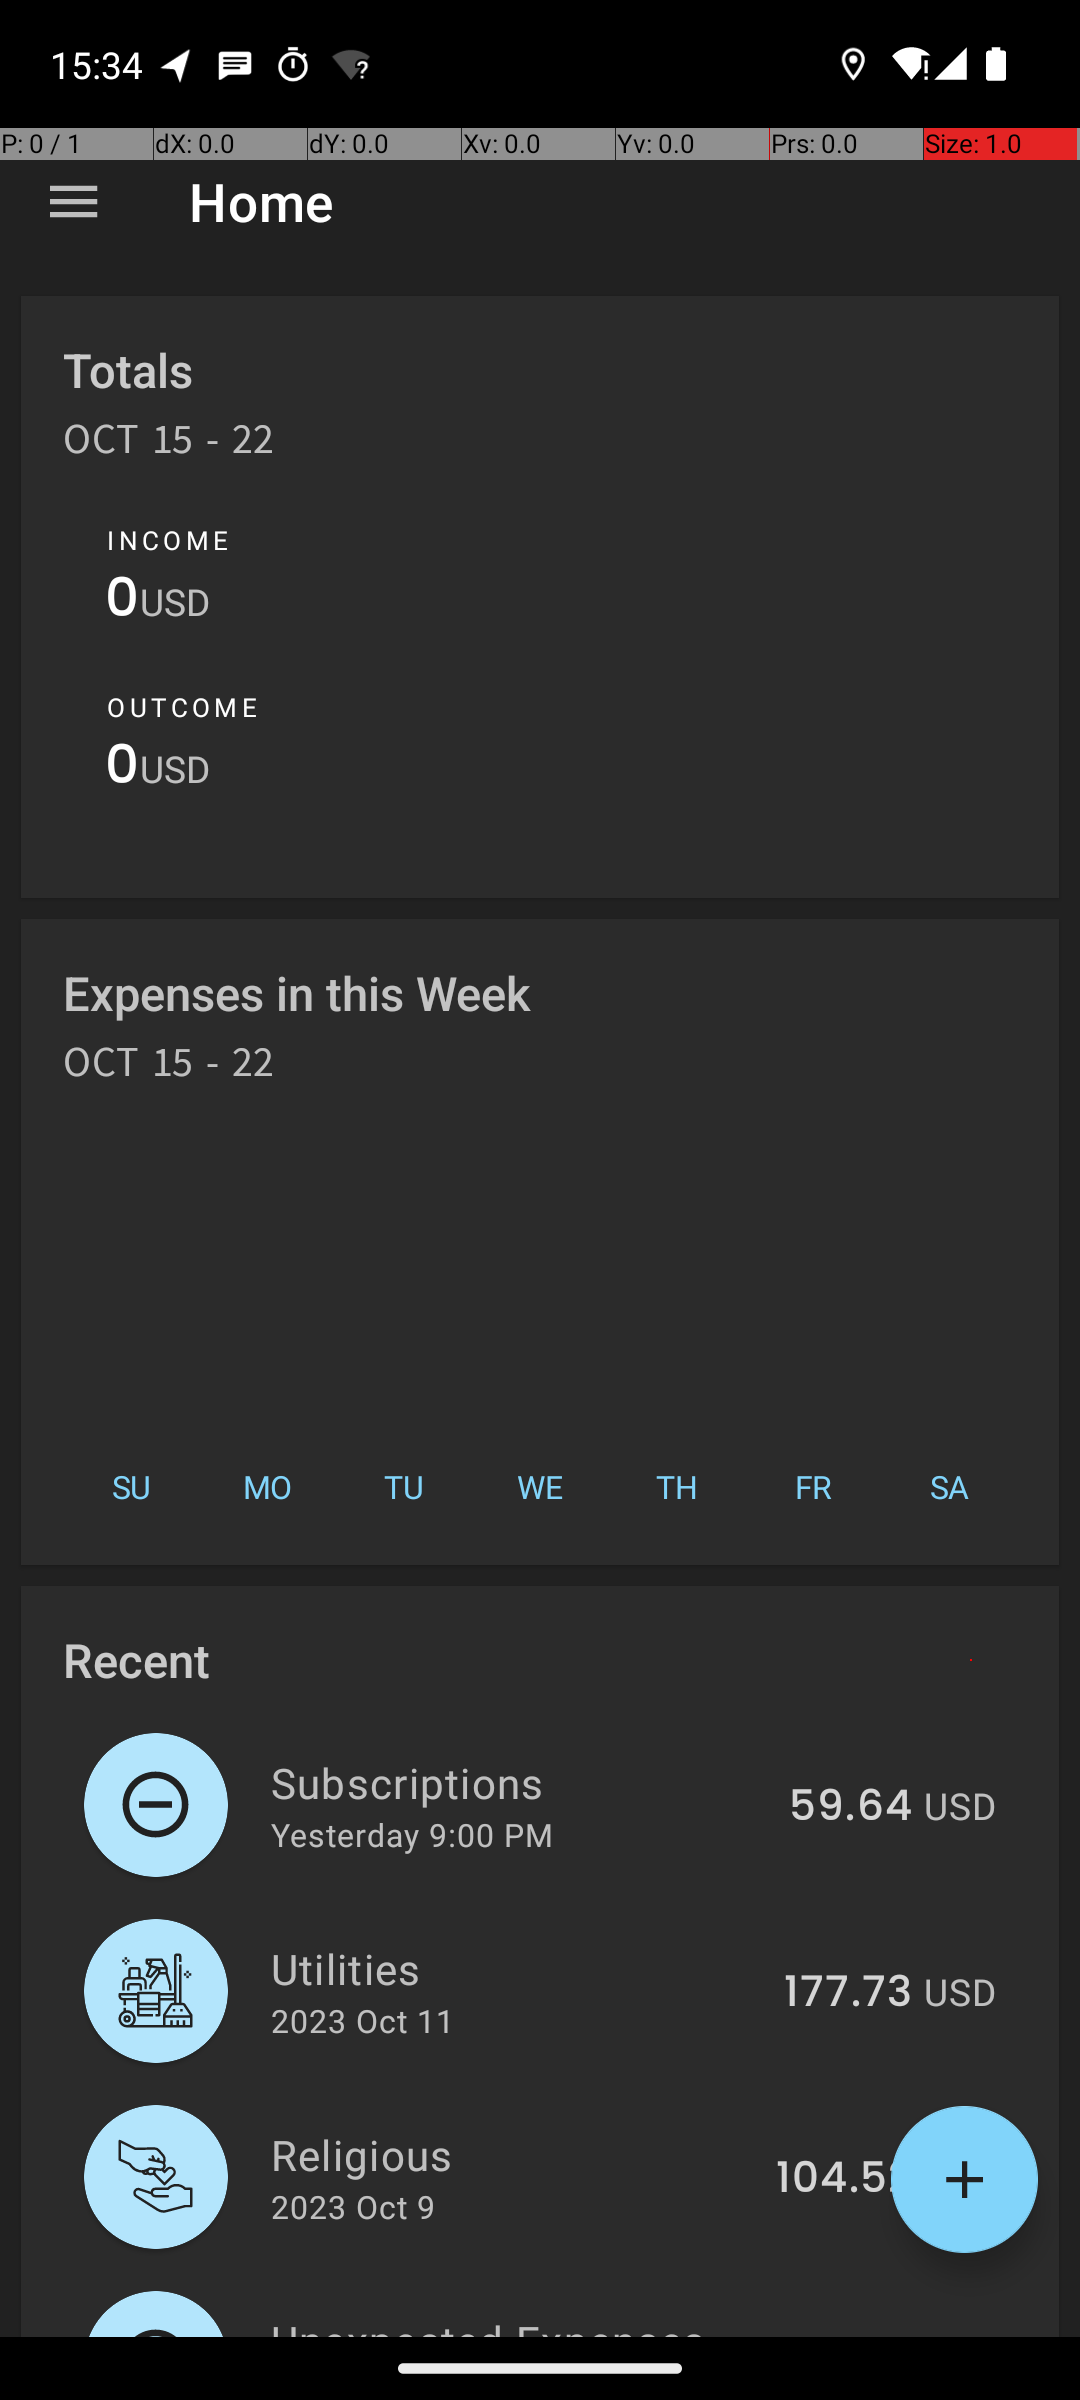 The image size is (1080, 2400). Describe the element at coordinates (850, 1807) in the screenshot. I see `59.64` at that location.